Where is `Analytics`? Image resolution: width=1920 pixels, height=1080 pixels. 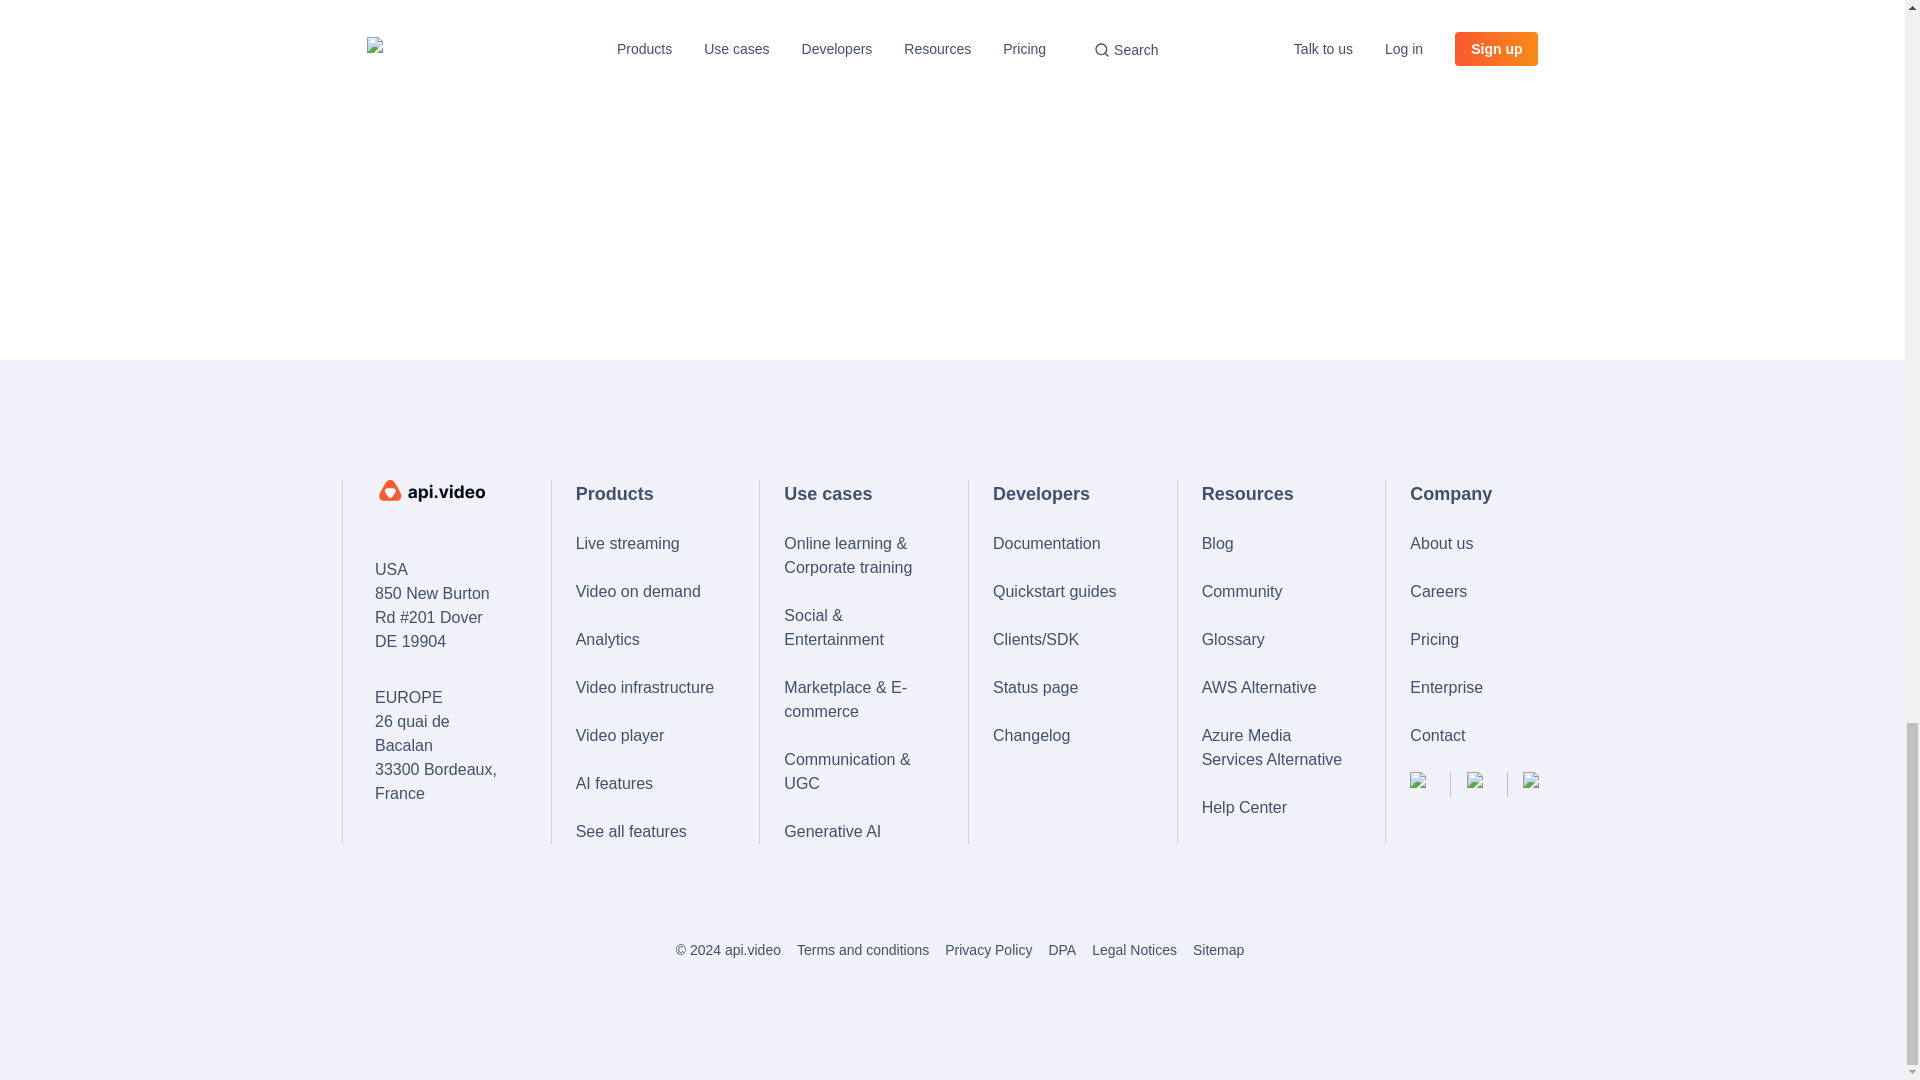 Analytics is located at coordinates (648, 640).